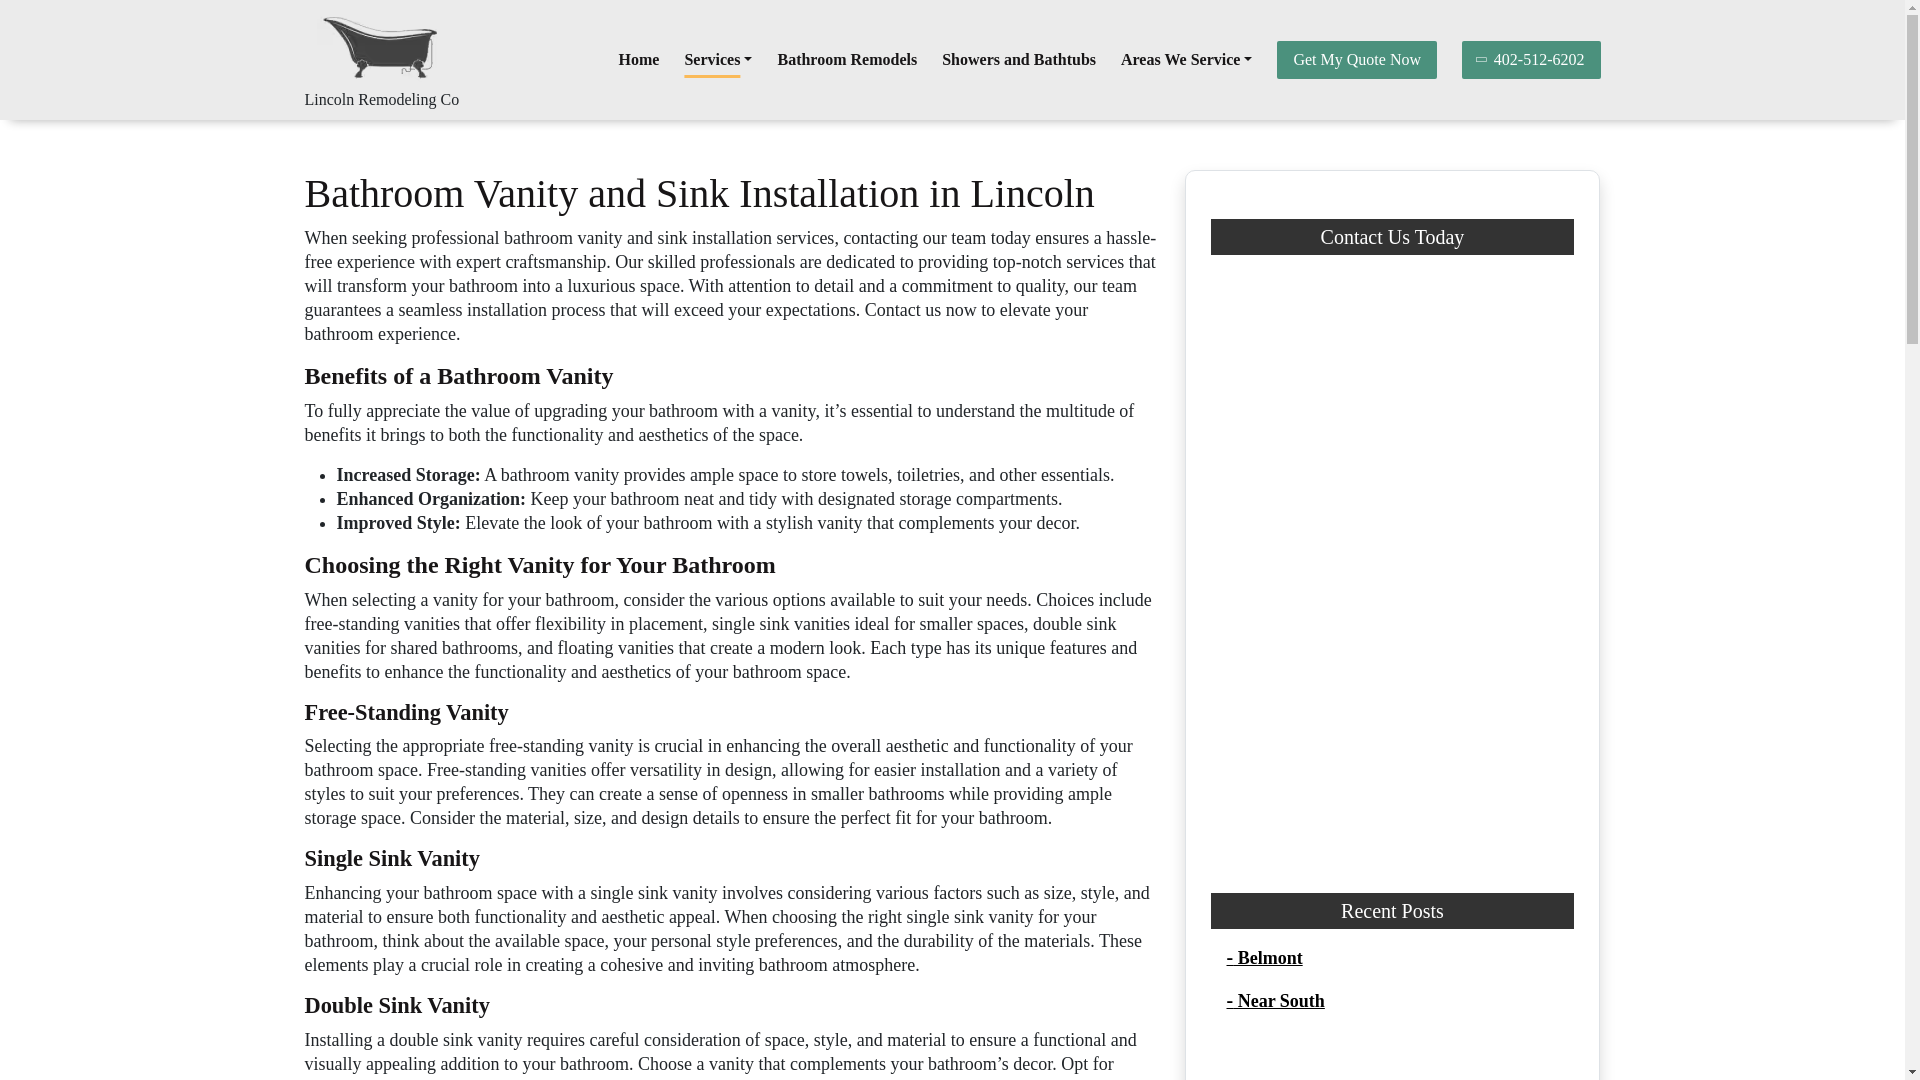  I want to click on Showers and Bathtubs, so click(1019, 59).